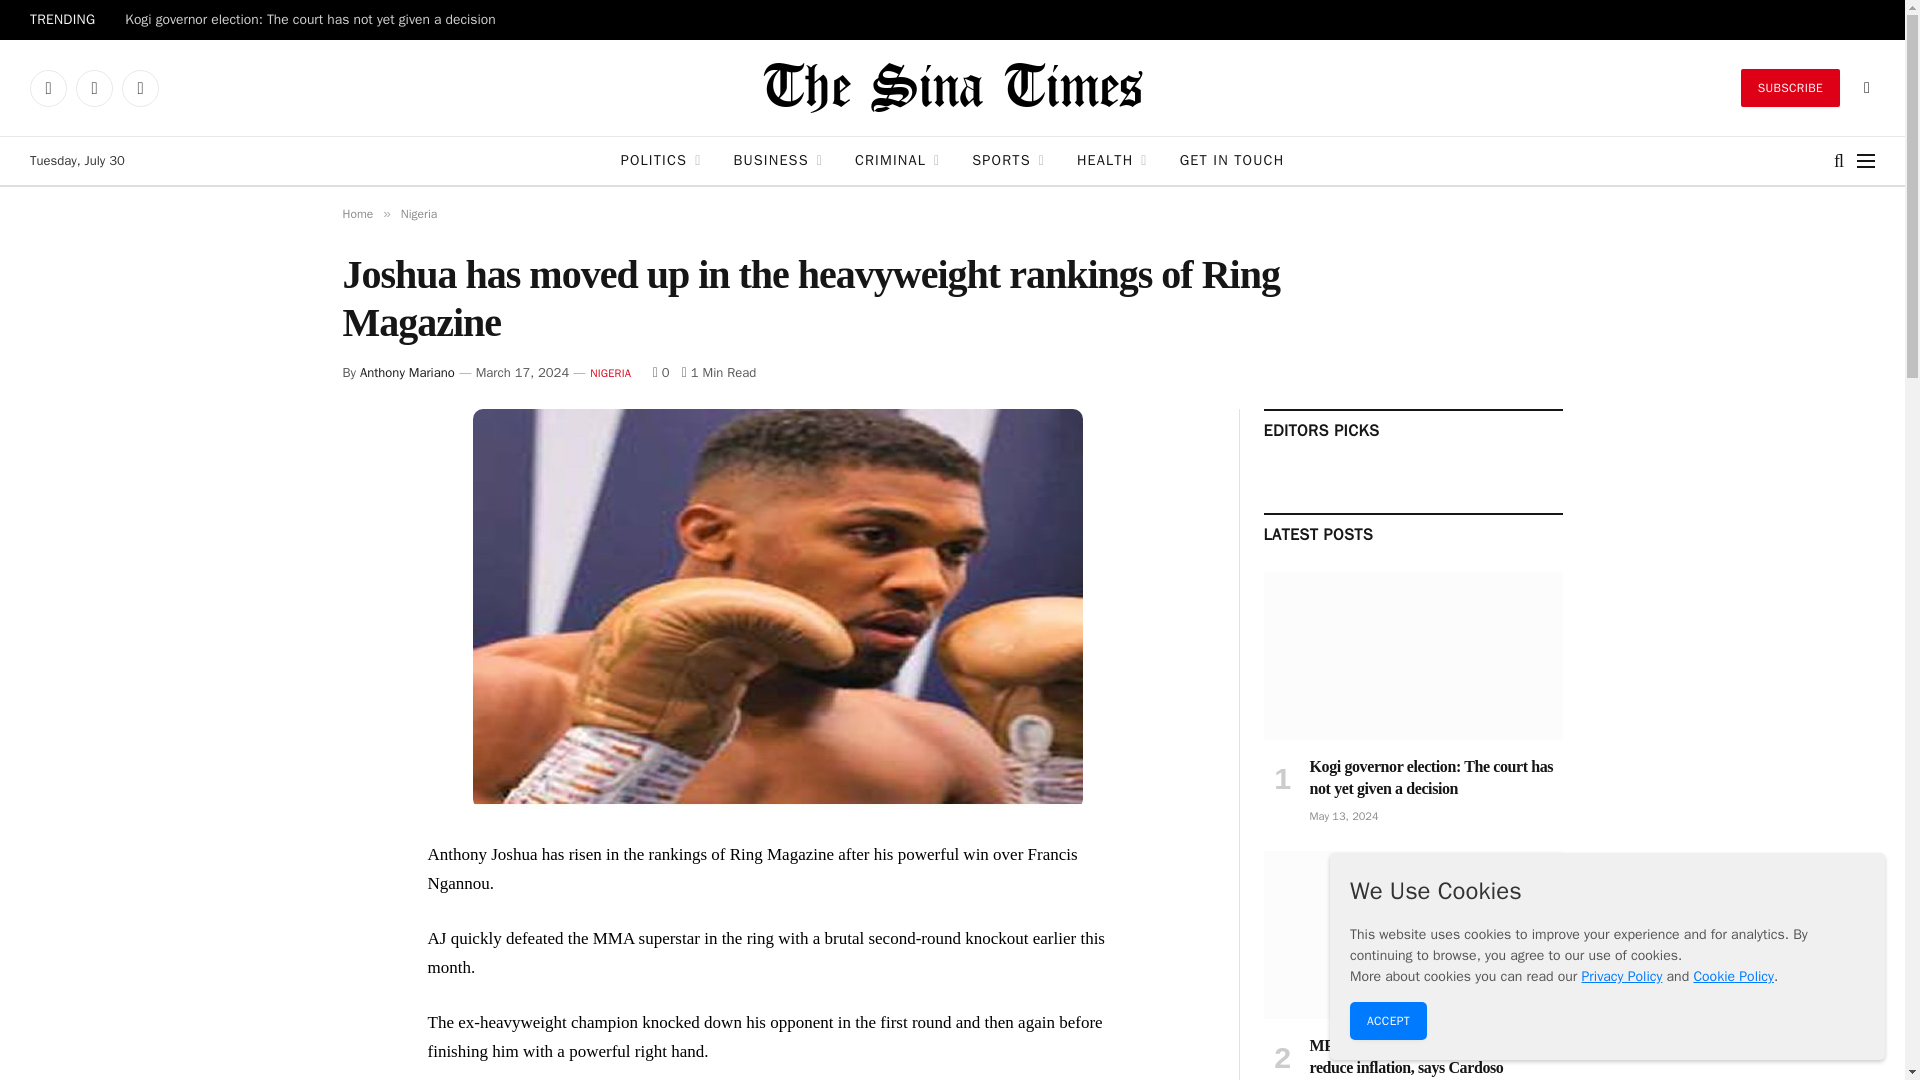 The image size is (1920, 1080). Describe the element at coordinates (661, 160) in the screenshot. I see `POLITICS` at that location.